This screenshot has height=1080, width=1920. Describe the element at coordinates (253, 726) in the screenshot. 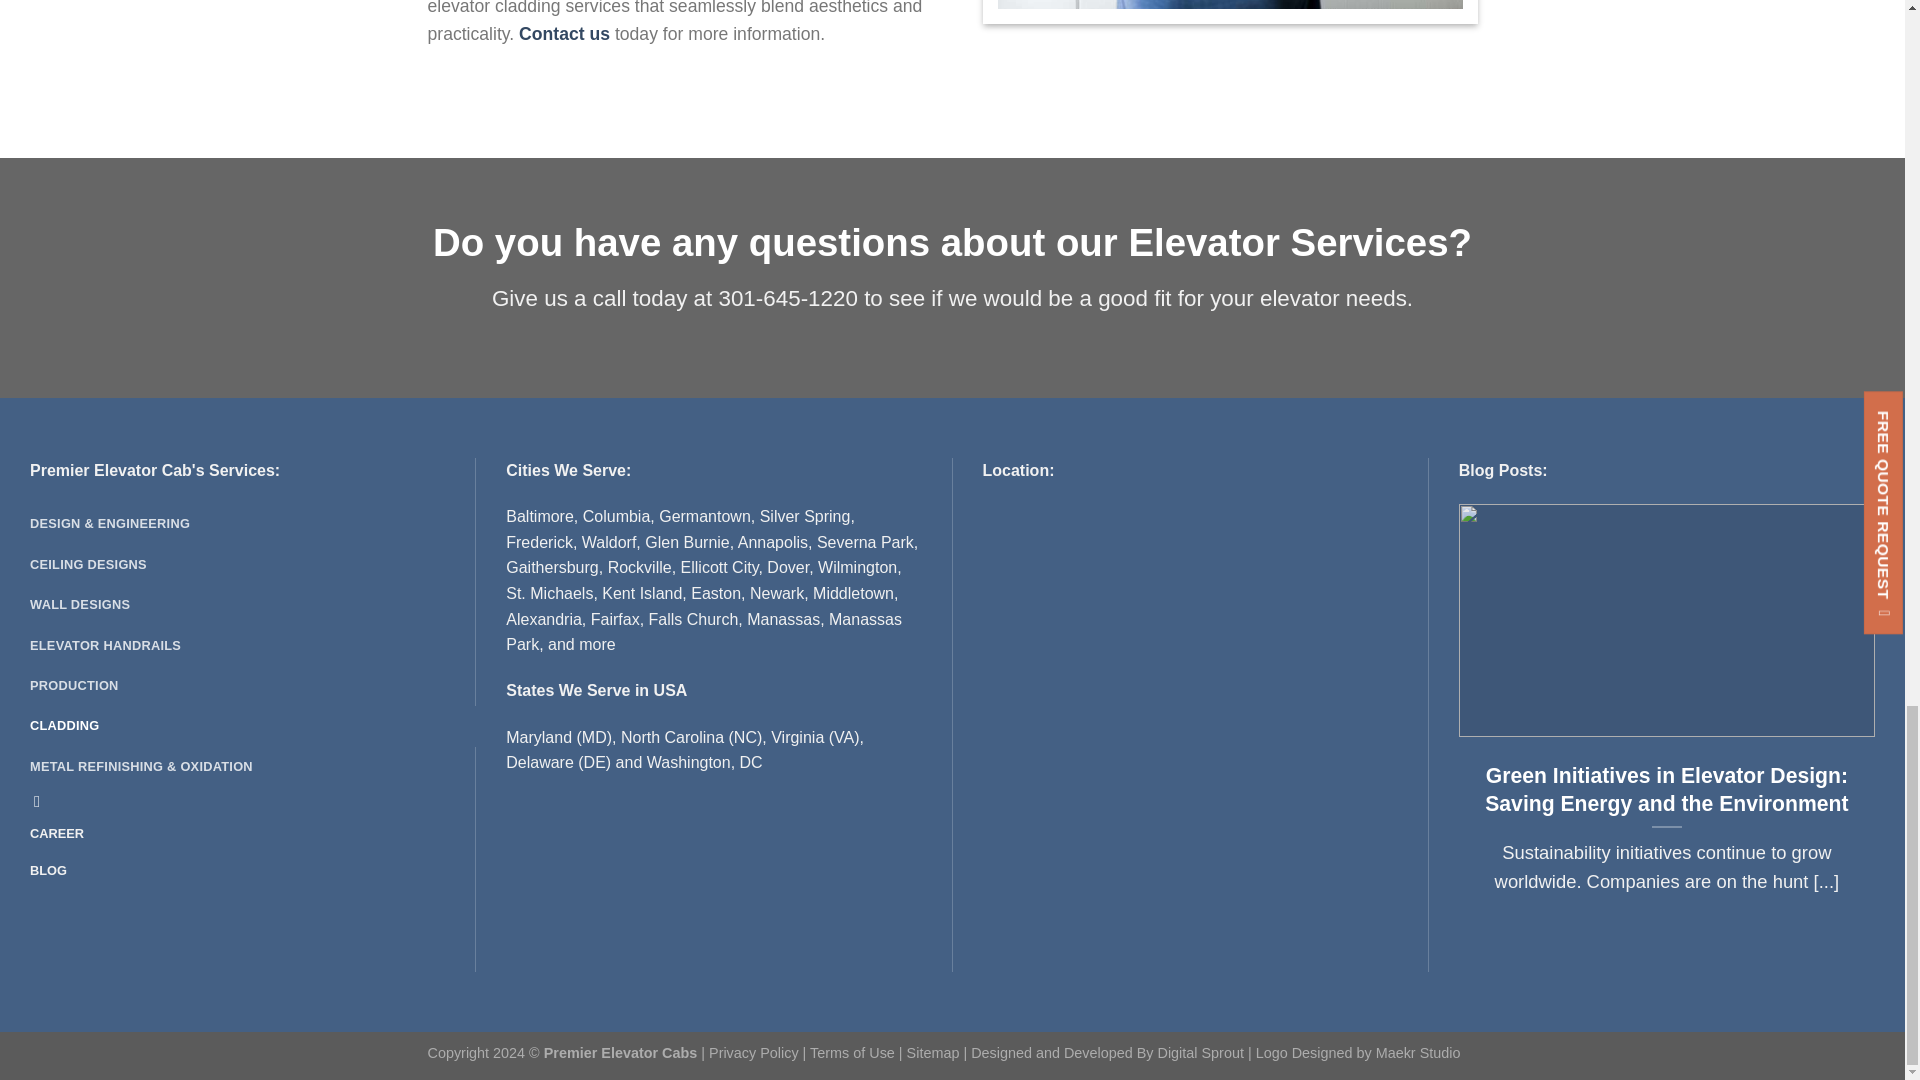

I see `CLADDING` at that location.